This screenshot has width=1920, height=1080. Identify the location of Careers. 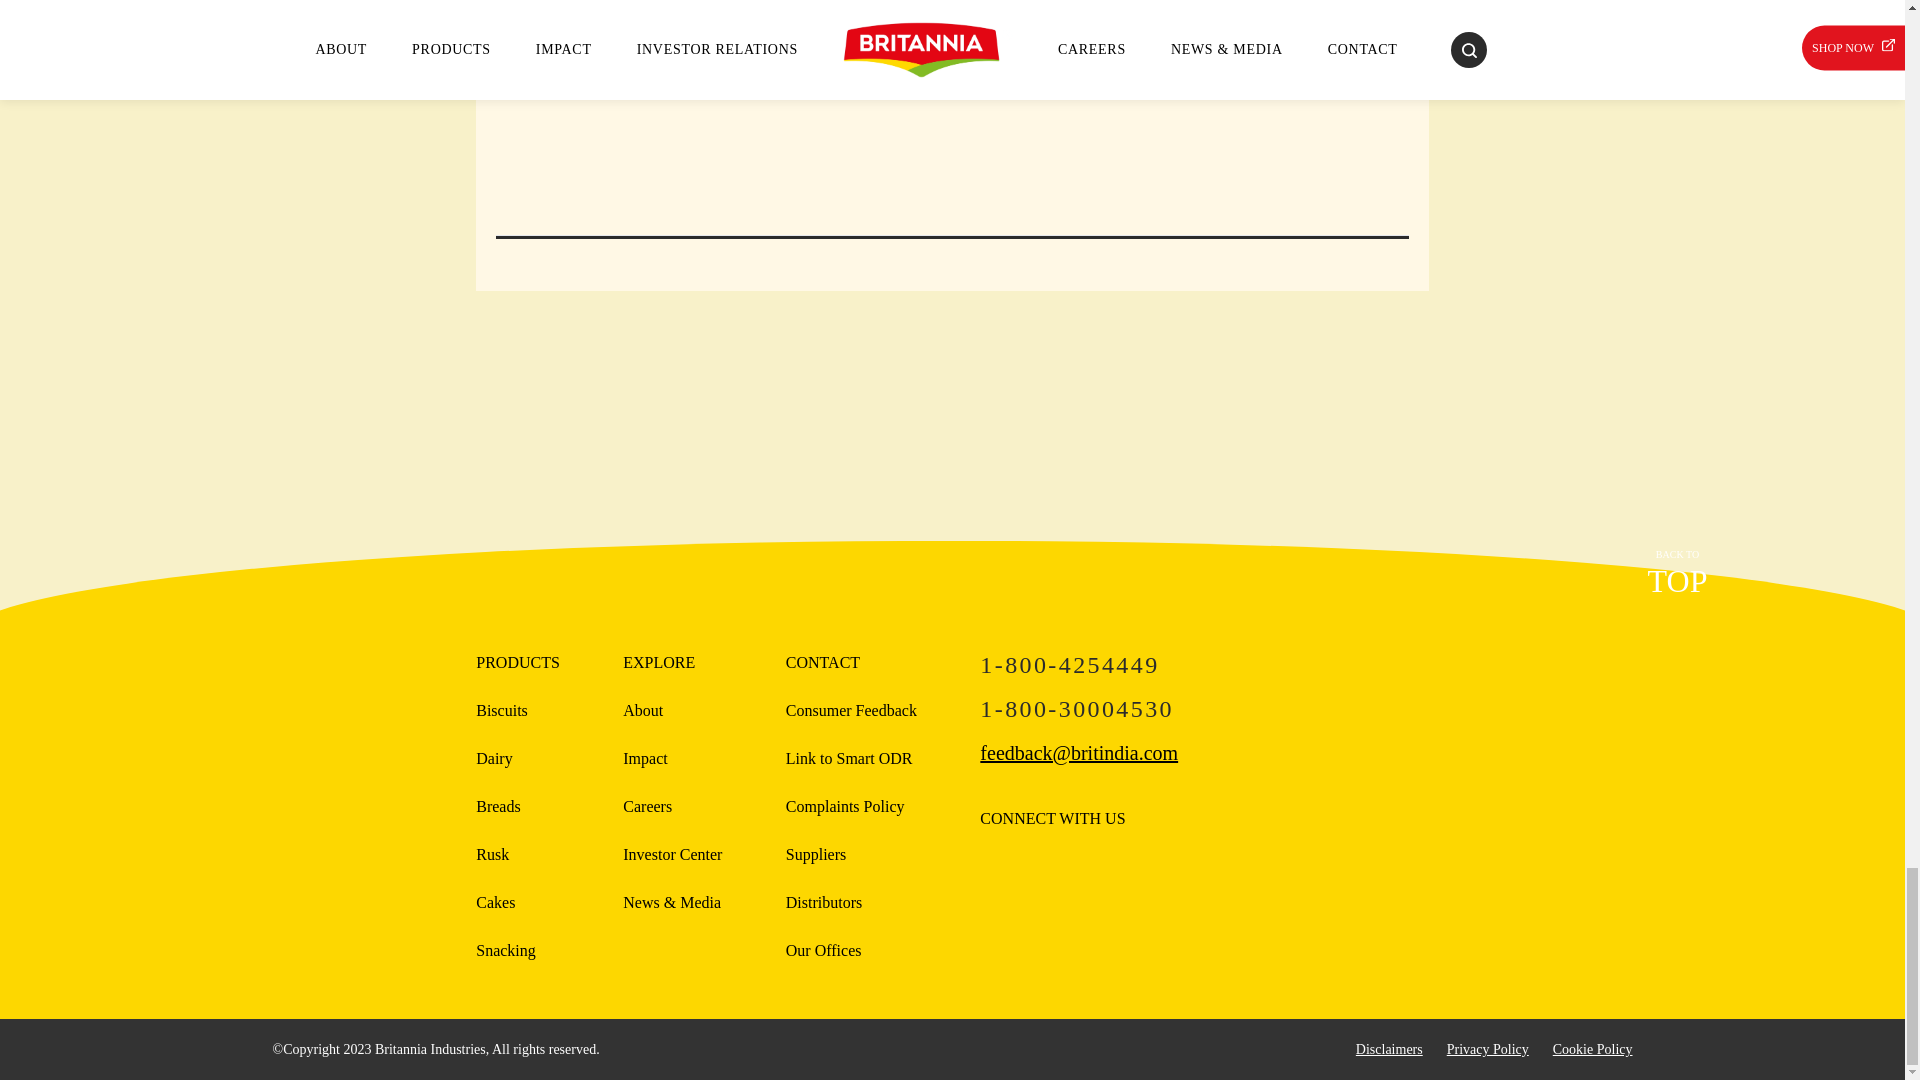
(672, 855).